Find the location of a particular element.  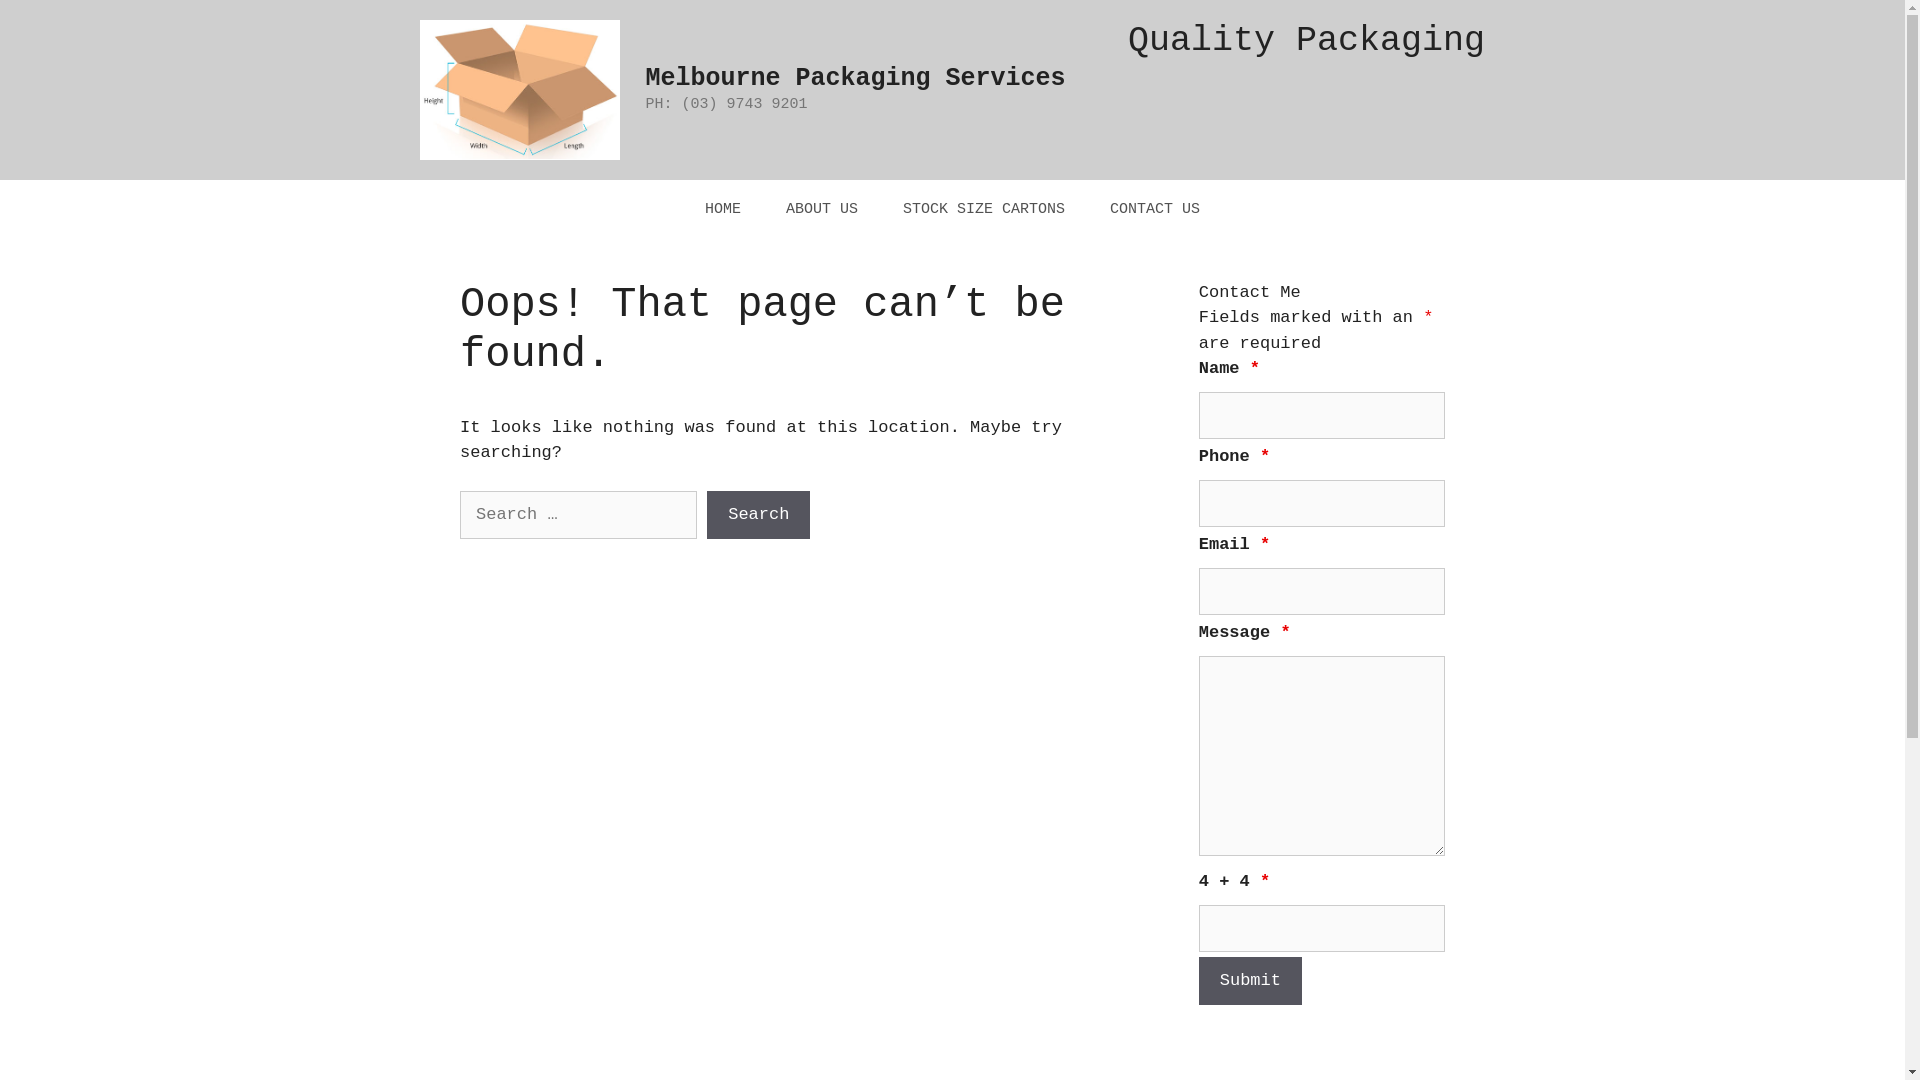

Melbourne Packaging Services is located at coordinates (856, 78).